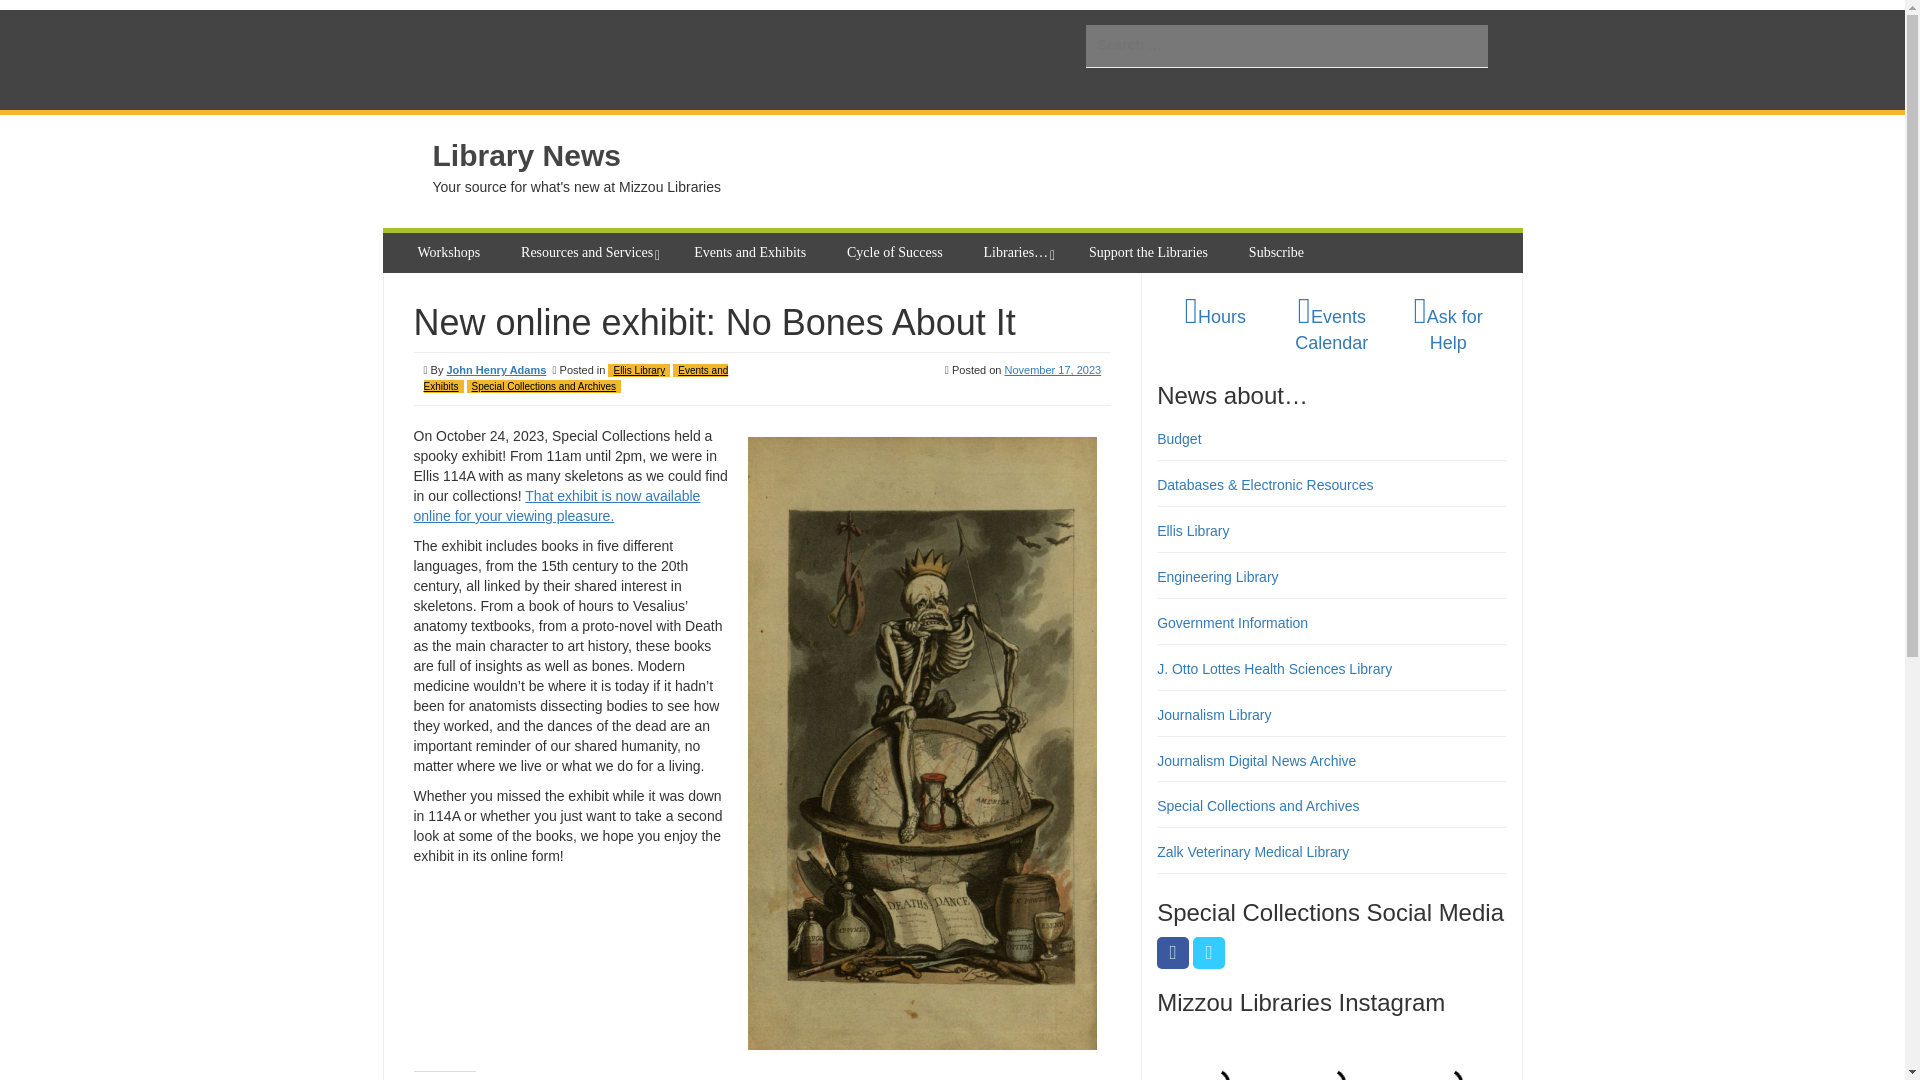 The image size is (1920, 1080). What do you see at coordinates (586, 60) in the screenshot?
I see `Libraries, University of Missouri` at bounding box center [586, 60].